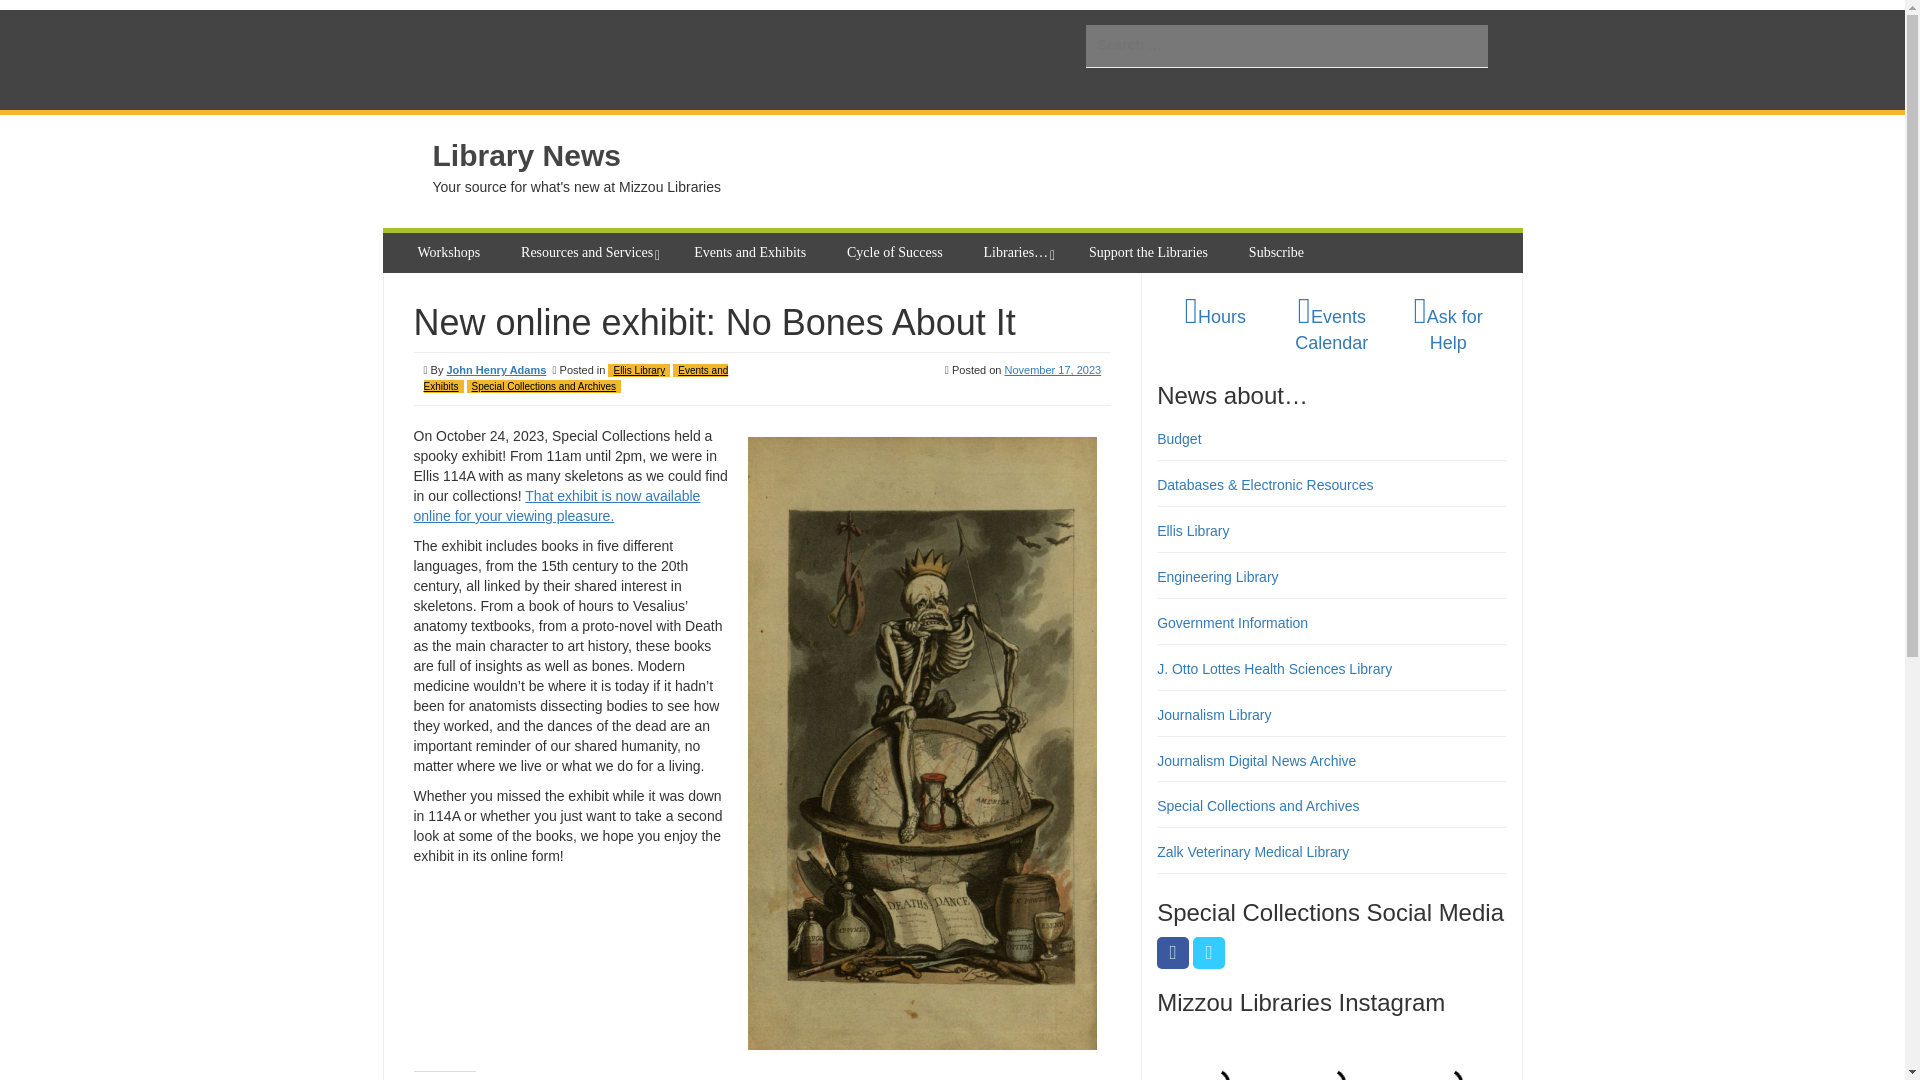 The image size is (1920, 1080). What do you see at coordinates (586, 60) in the screenshot?
I see `Libraries, University of Missouri` at bounding box center [586, 60].